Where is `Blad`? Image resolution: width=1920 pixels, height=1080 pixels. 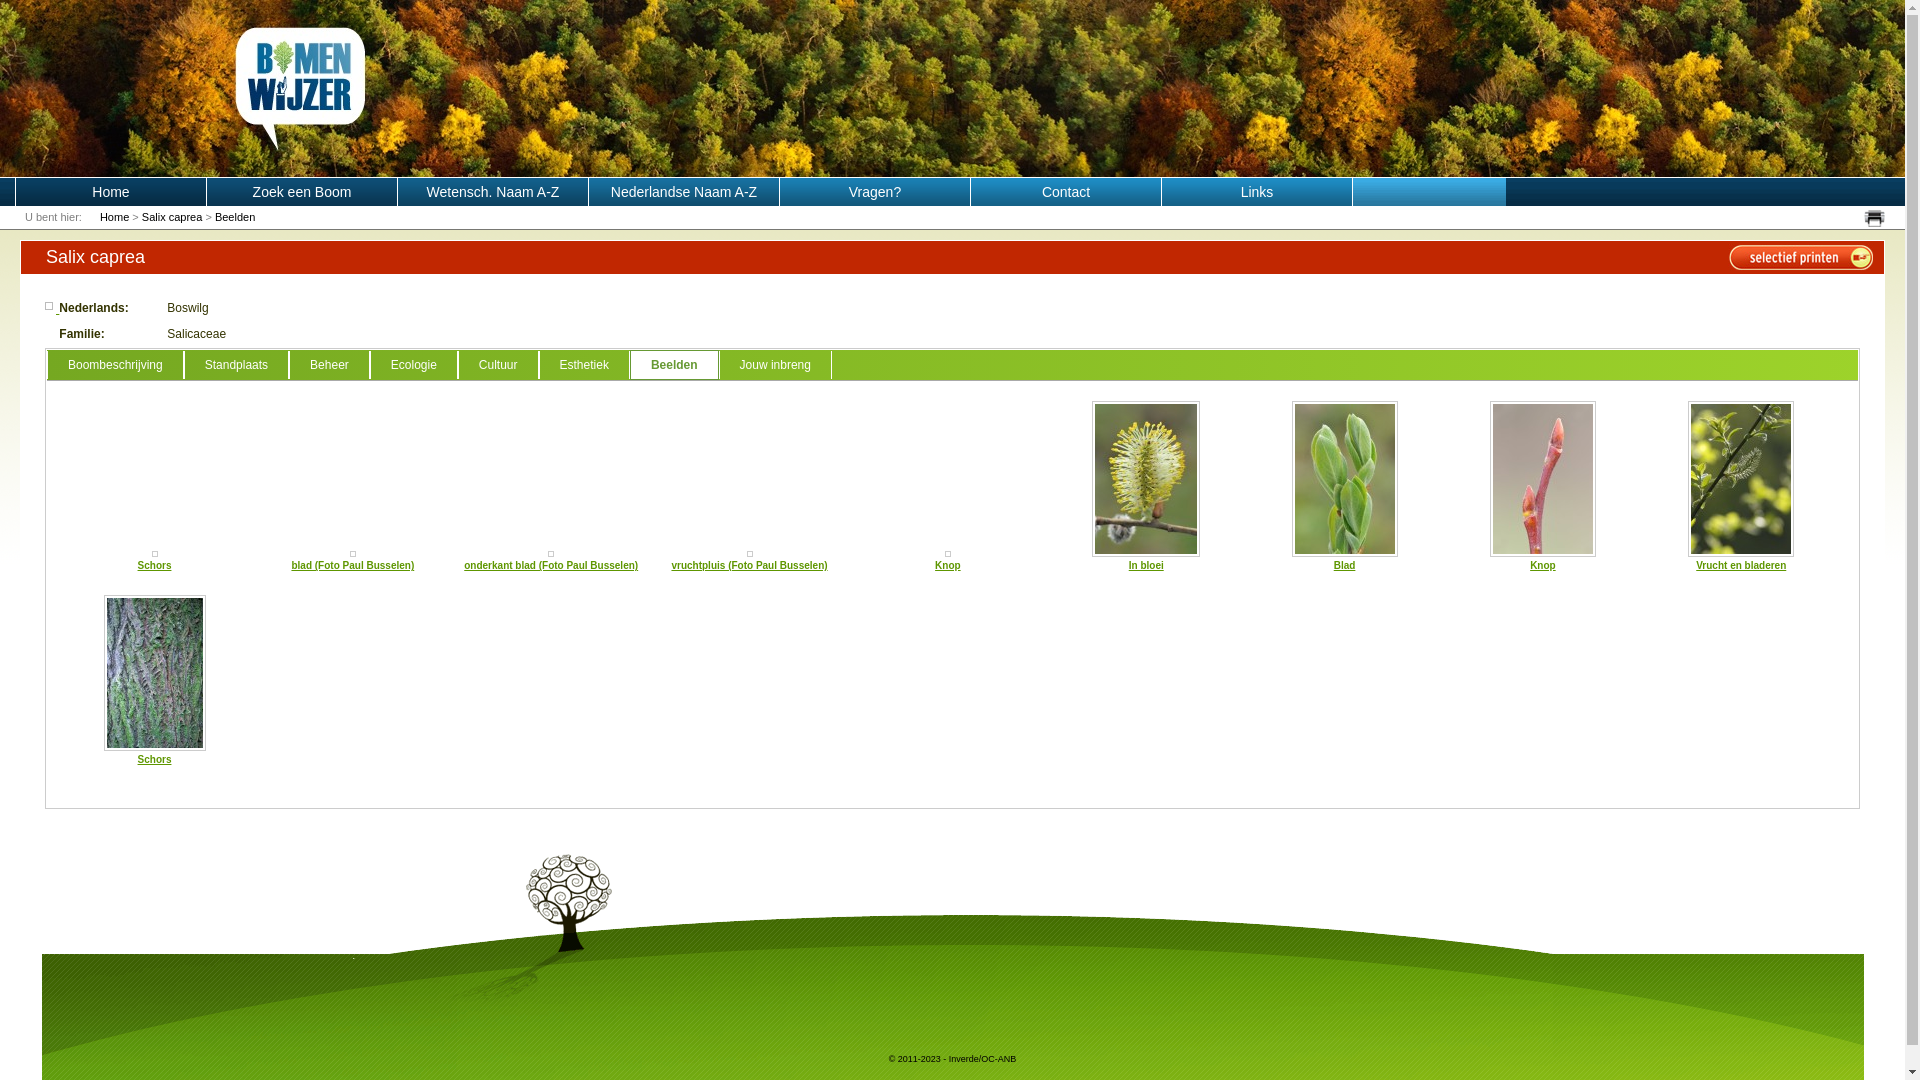 Blad is located at coordinates (1345, 479).